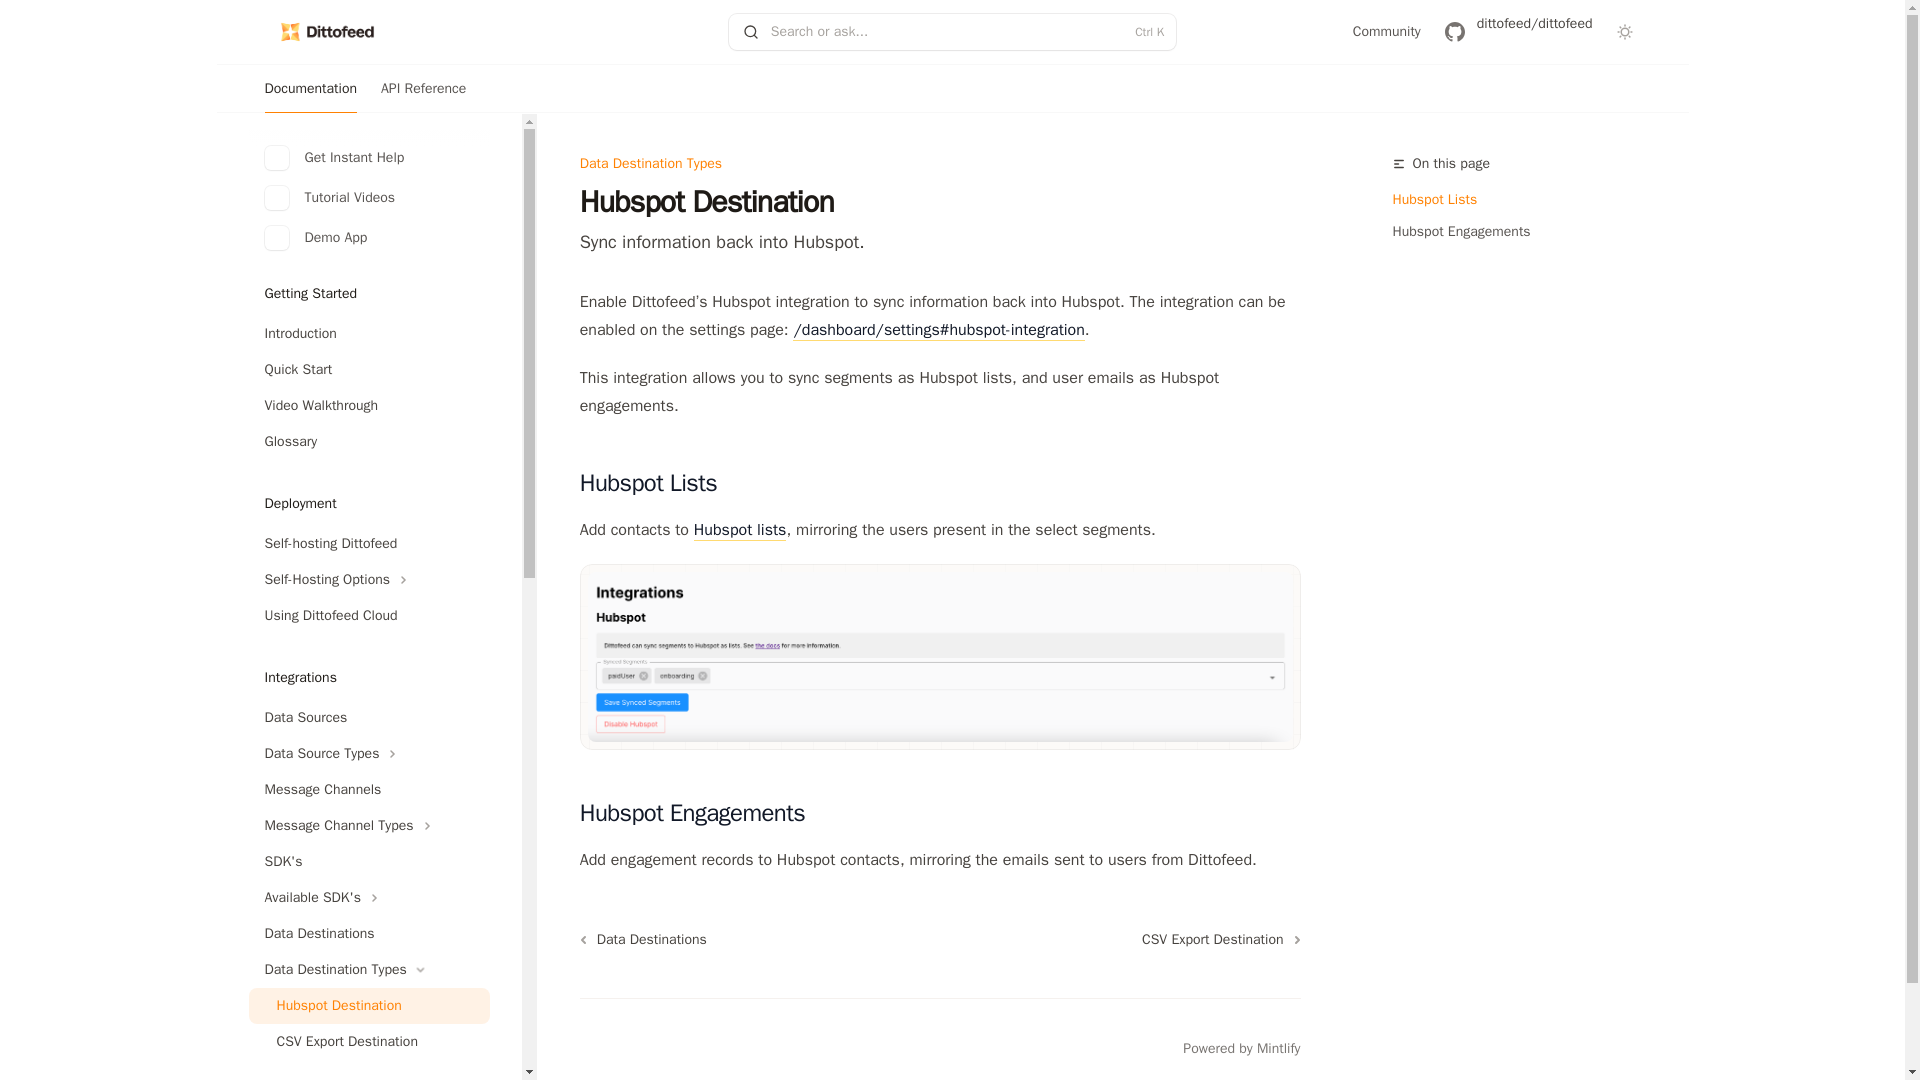 The height and width of the screenshot is (1080, 1920). Describe the element at coordinates (368, 616) in the screenshot. I see `Using Dittofeed Cloud` at that location.